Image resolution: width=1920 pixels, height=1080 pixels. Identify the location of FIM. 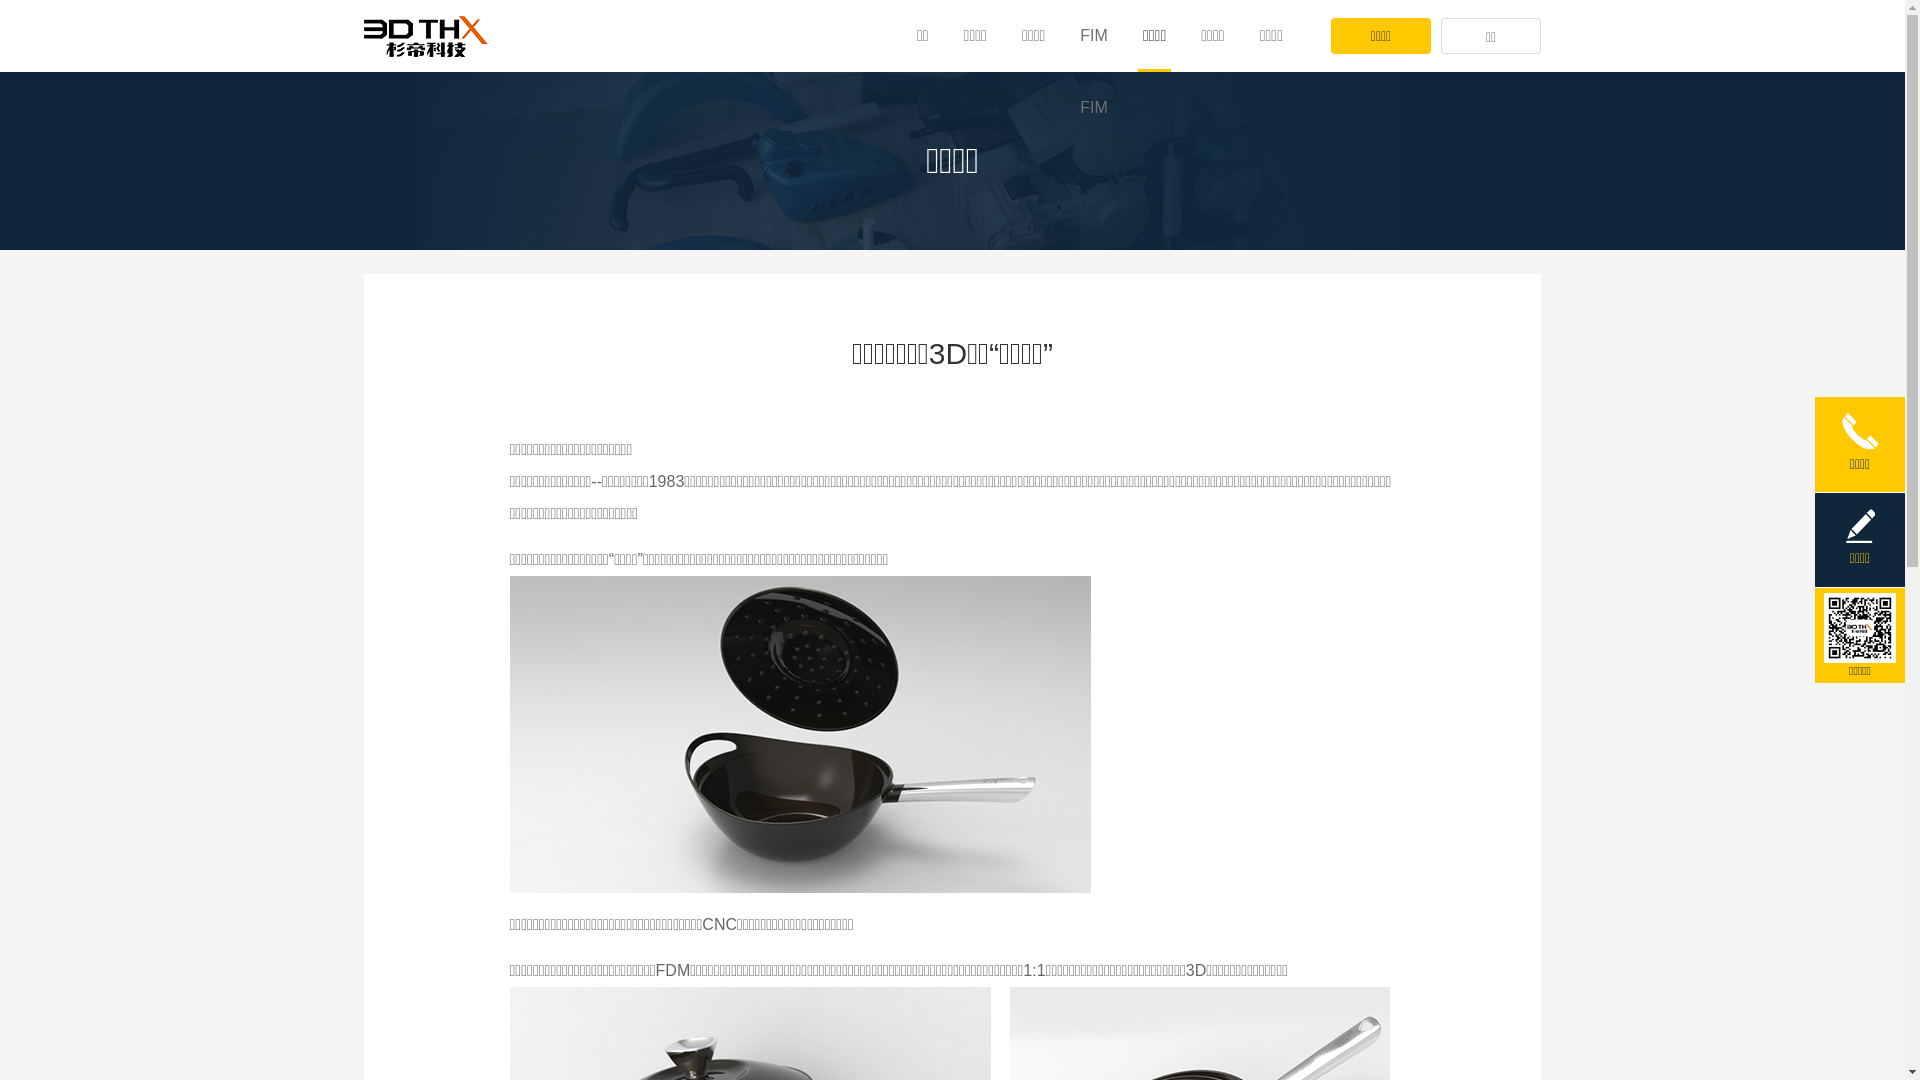
(1094, 36).